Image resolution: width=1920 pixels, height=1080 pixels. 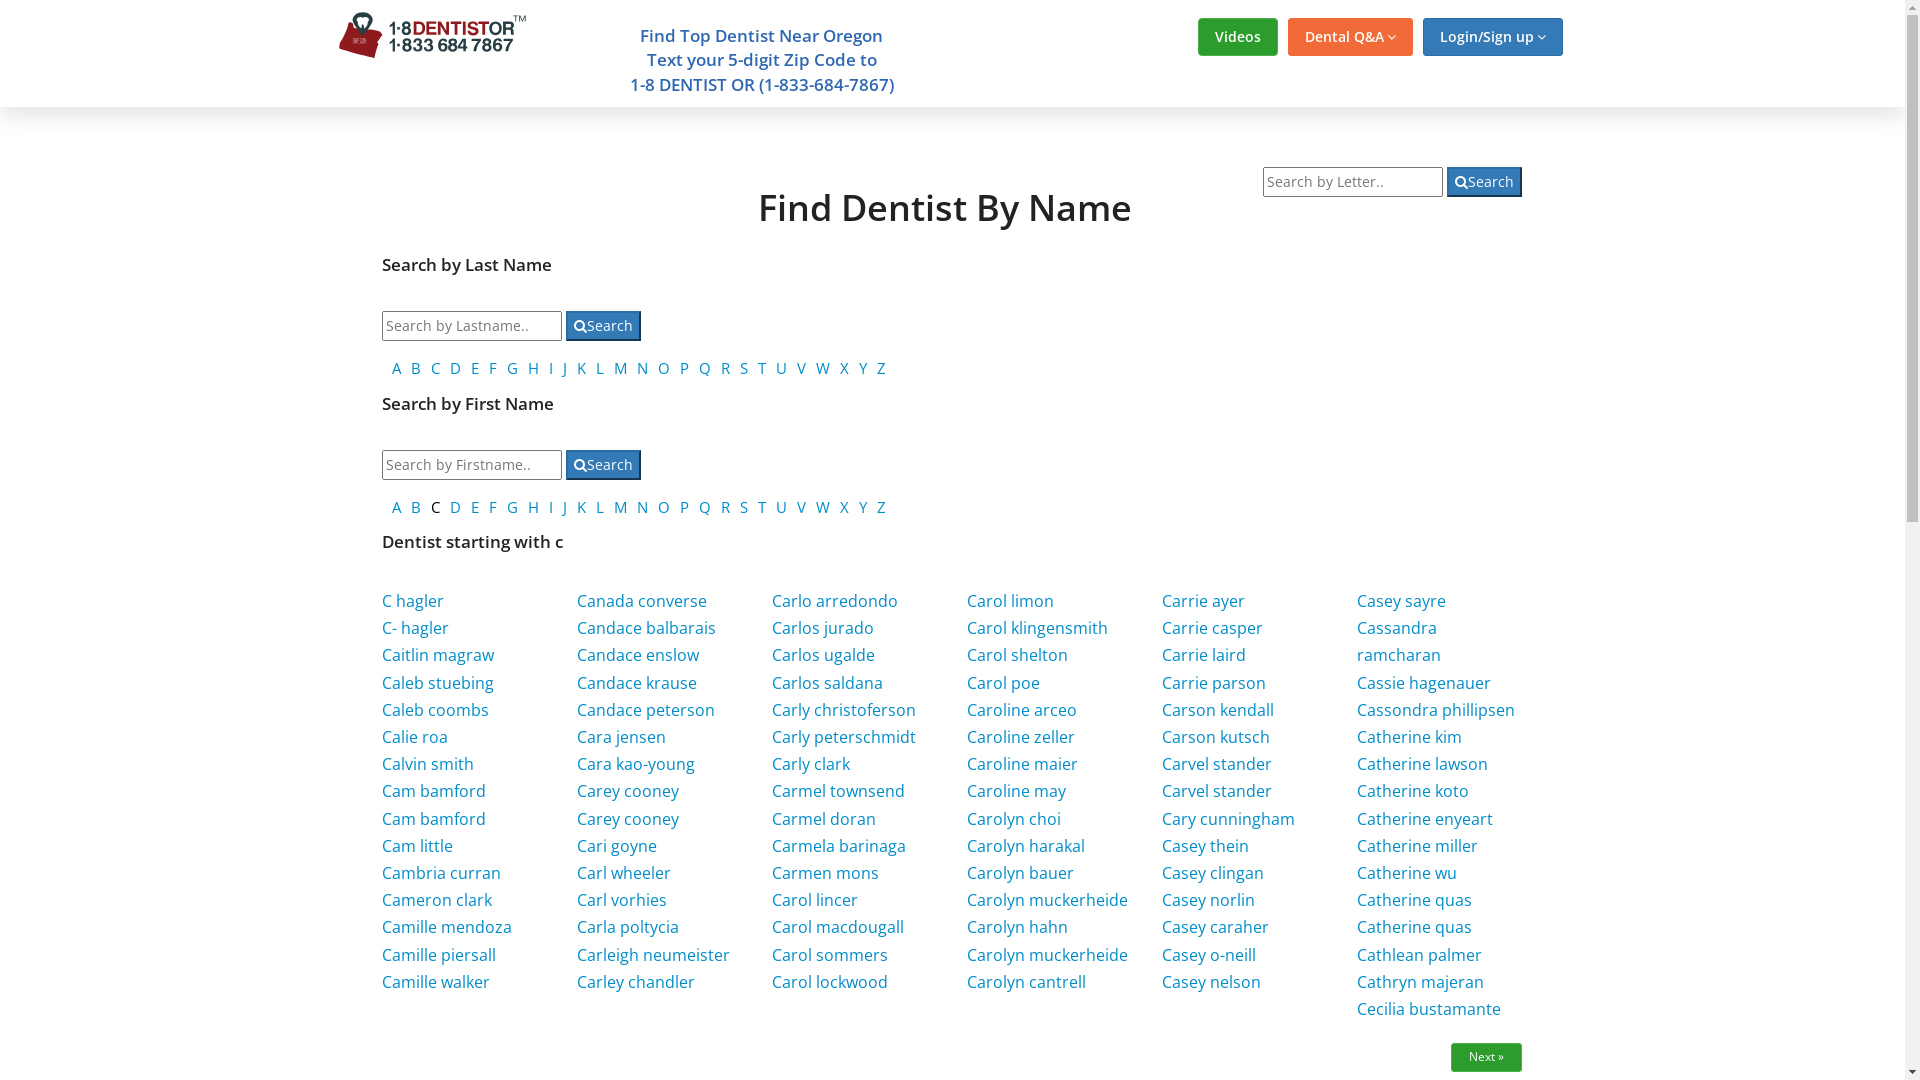 What do you see at coordinates (844, 507) in the screenshot?
I see `X` at bounding box center [844, 507].